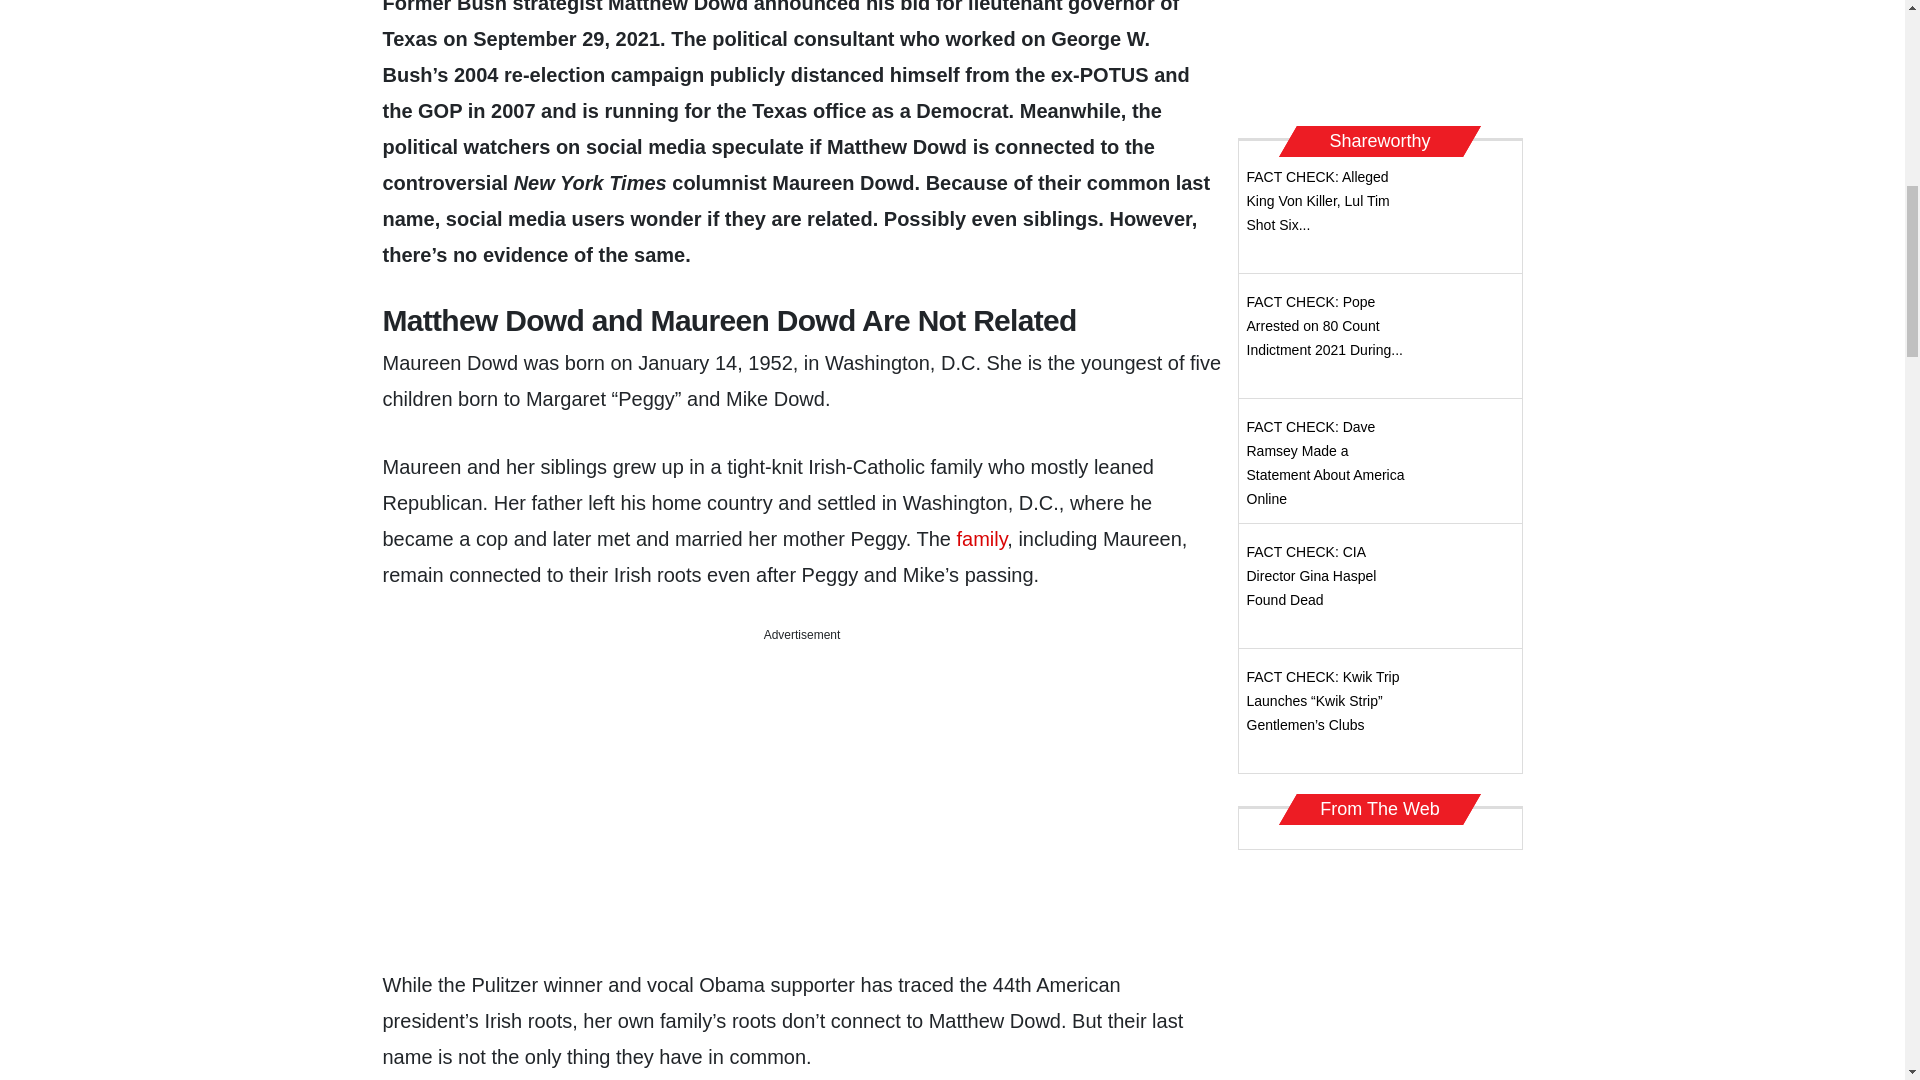 This screenshot has height=1080, width=1920. Describe the element at coordinates (1311, 576) in the screenshot. I see `FACT CHECK: CIA Director Gina Haspel Found Dead` at that location.